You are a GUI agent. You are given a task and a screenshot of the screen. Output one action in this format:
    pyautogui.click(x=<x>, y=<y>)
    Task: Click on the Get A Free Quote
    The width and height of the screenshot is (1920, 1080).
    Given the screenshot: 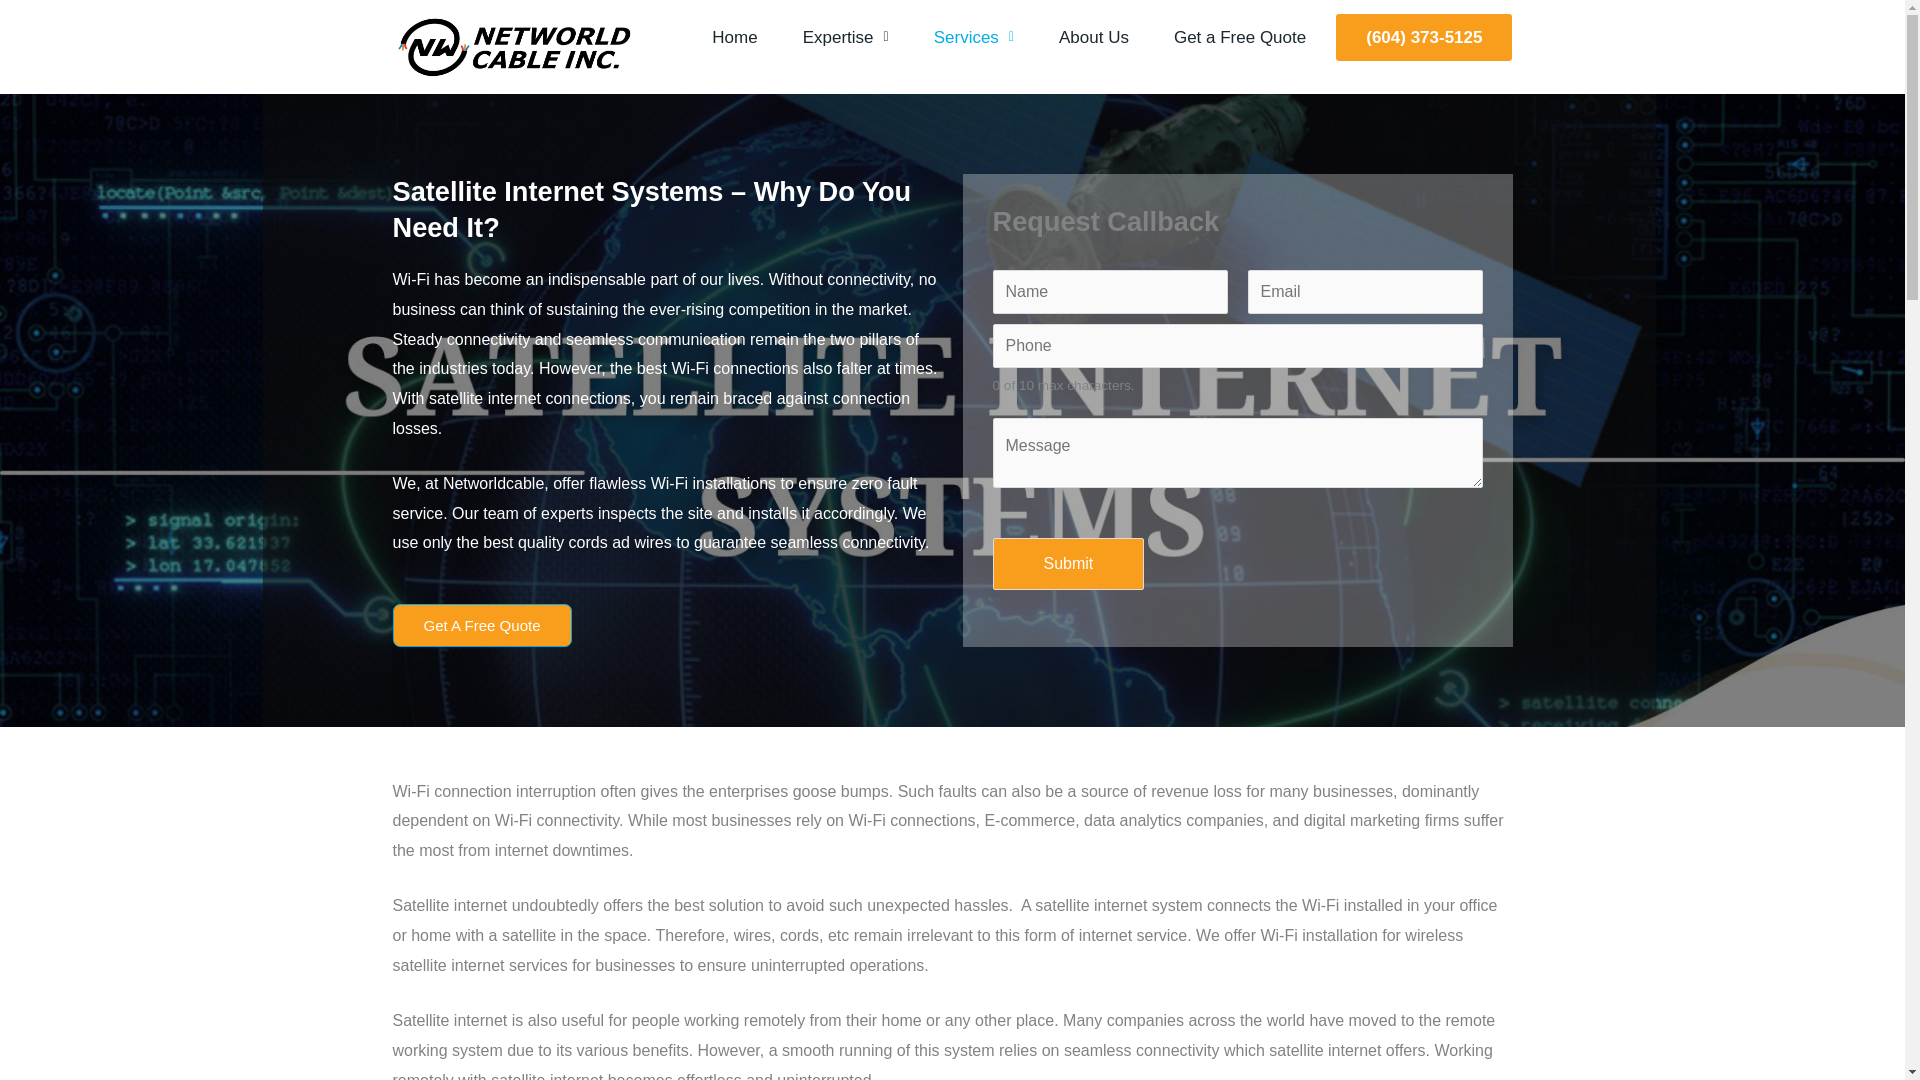 What is the action you would take?
    pyautogui.click(x=480, y=624)
    